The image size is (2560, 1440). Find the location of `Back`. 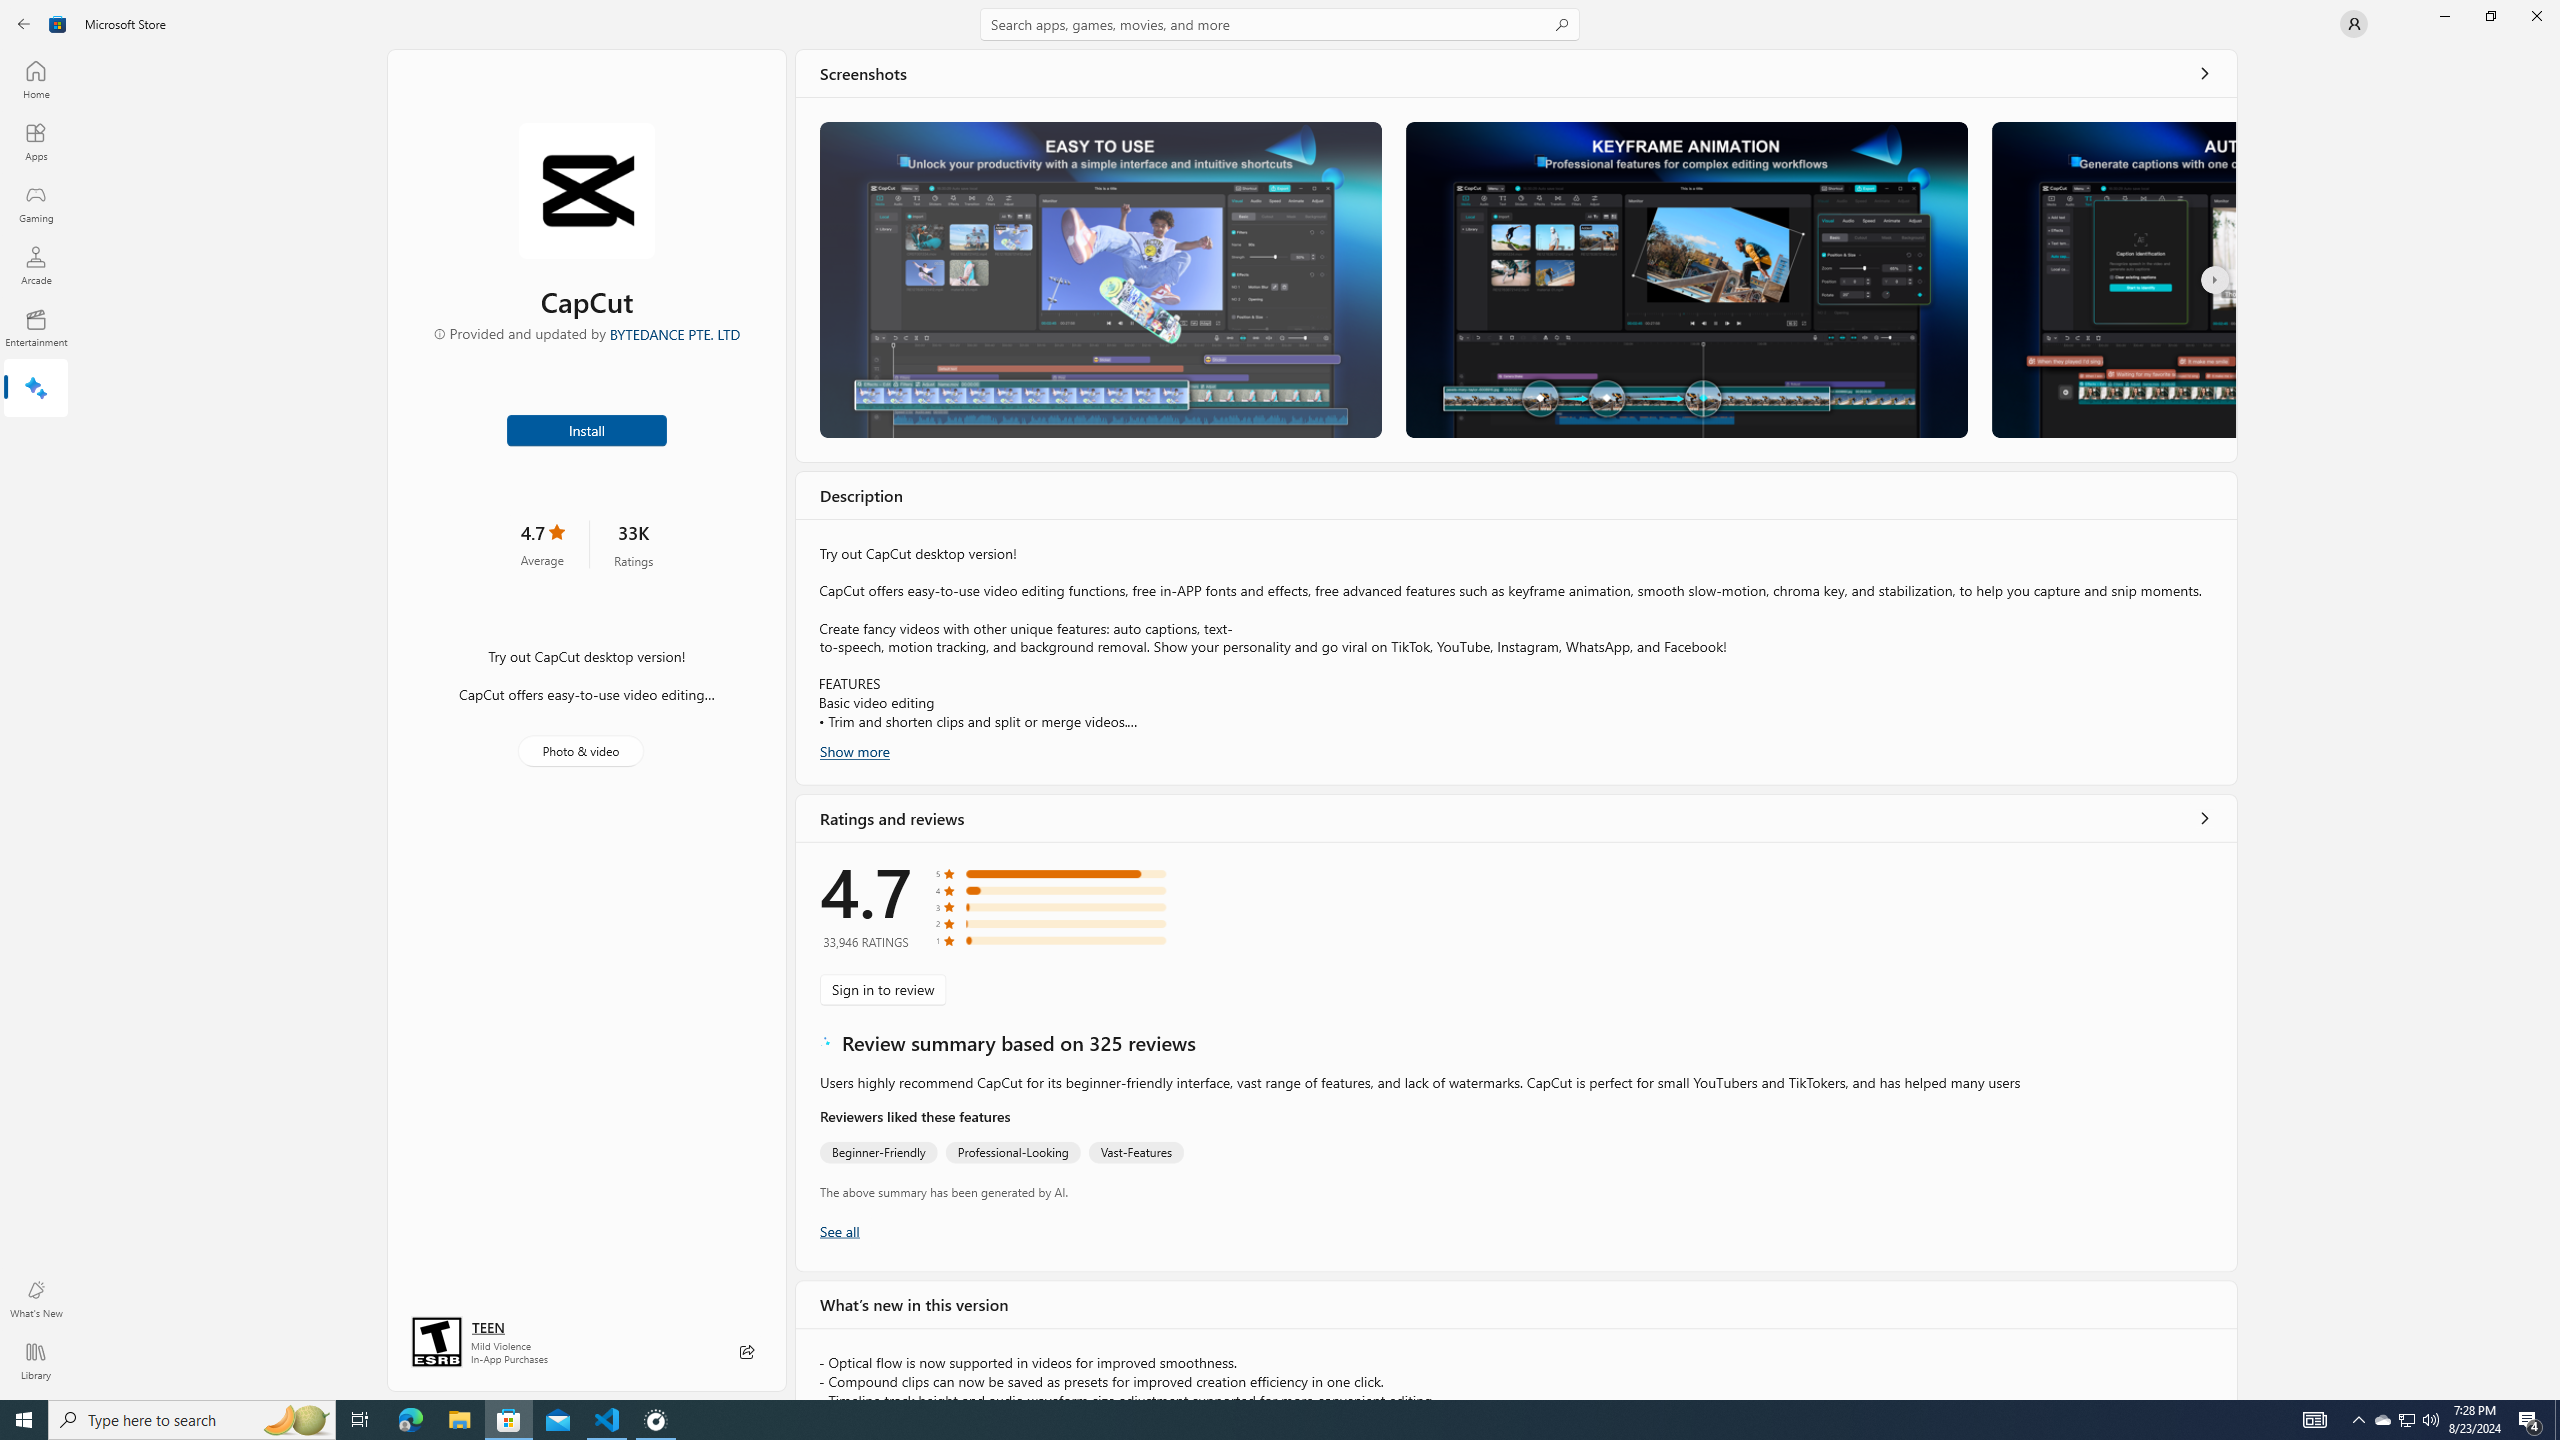

Back is located at coordinates (24, 24).